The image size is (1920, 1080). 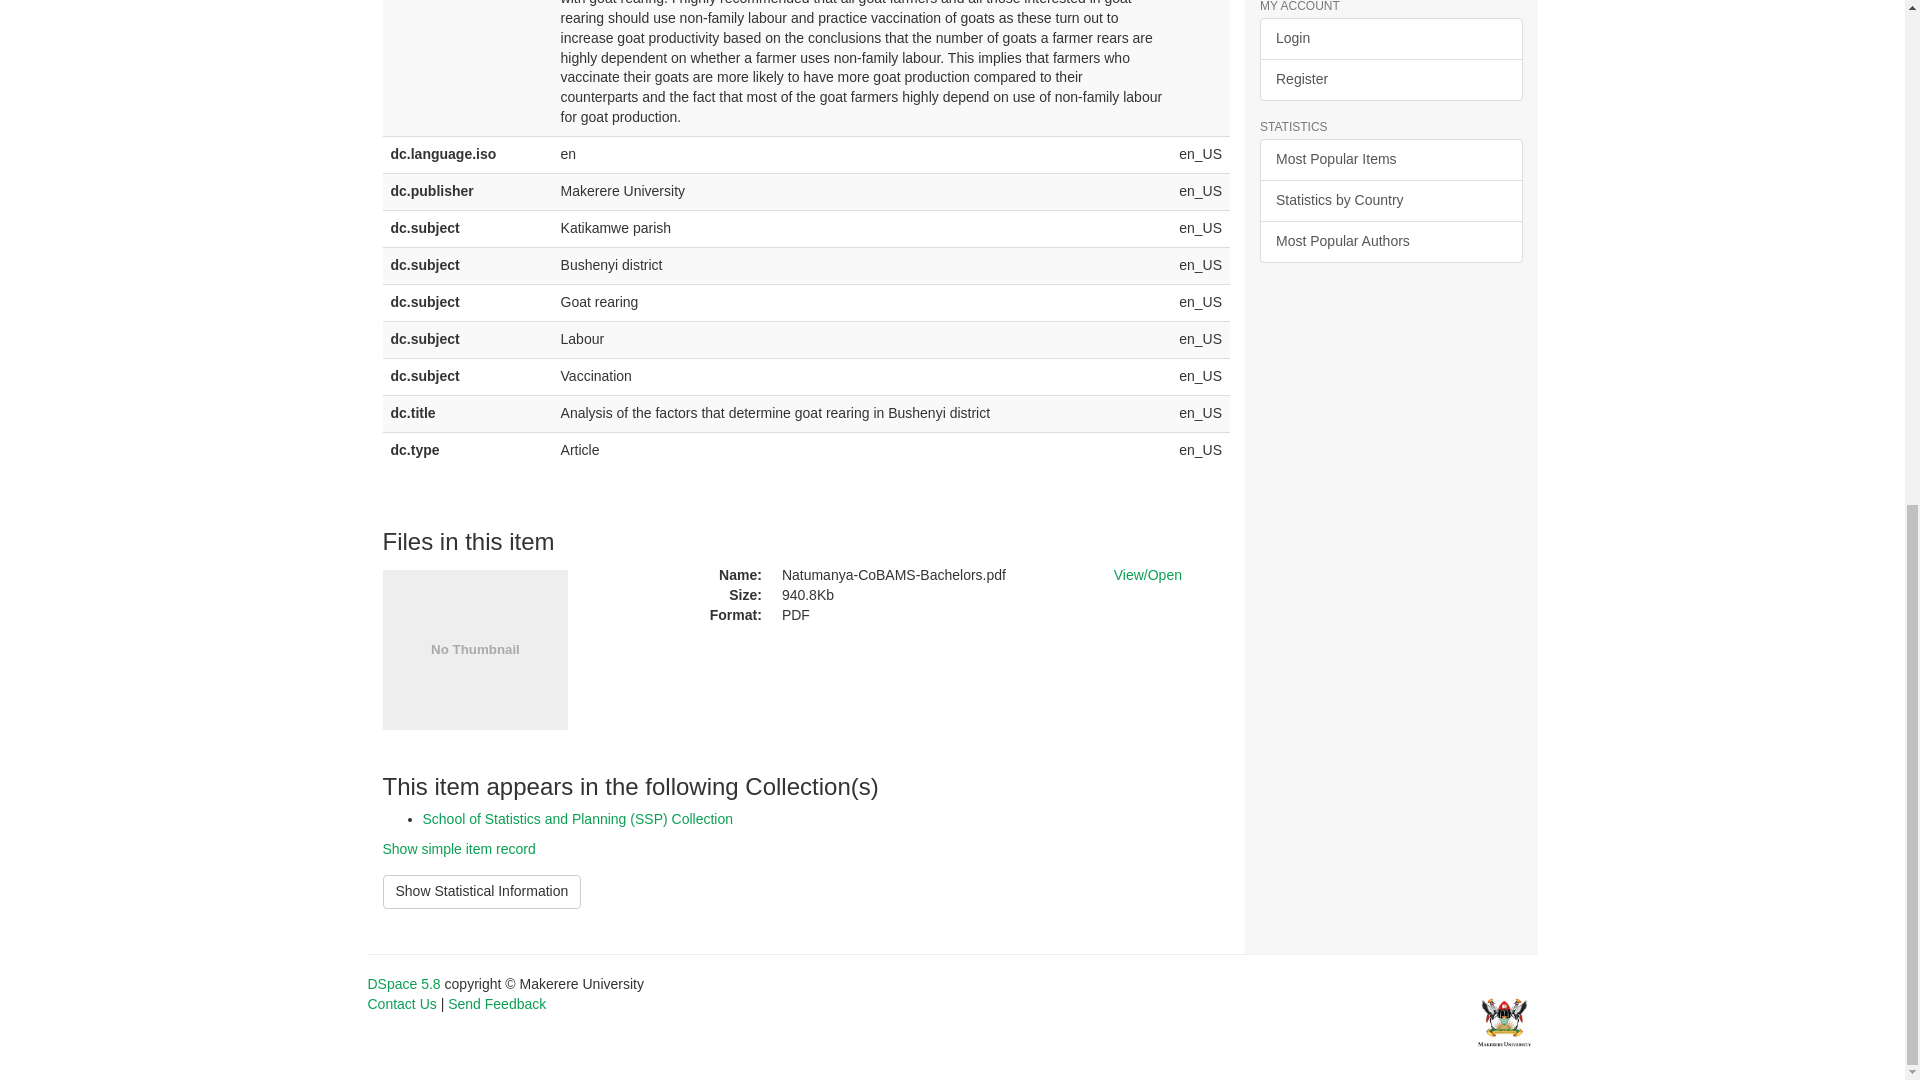 I want to click on Show Statistical Information, so click(x=482, y=892).